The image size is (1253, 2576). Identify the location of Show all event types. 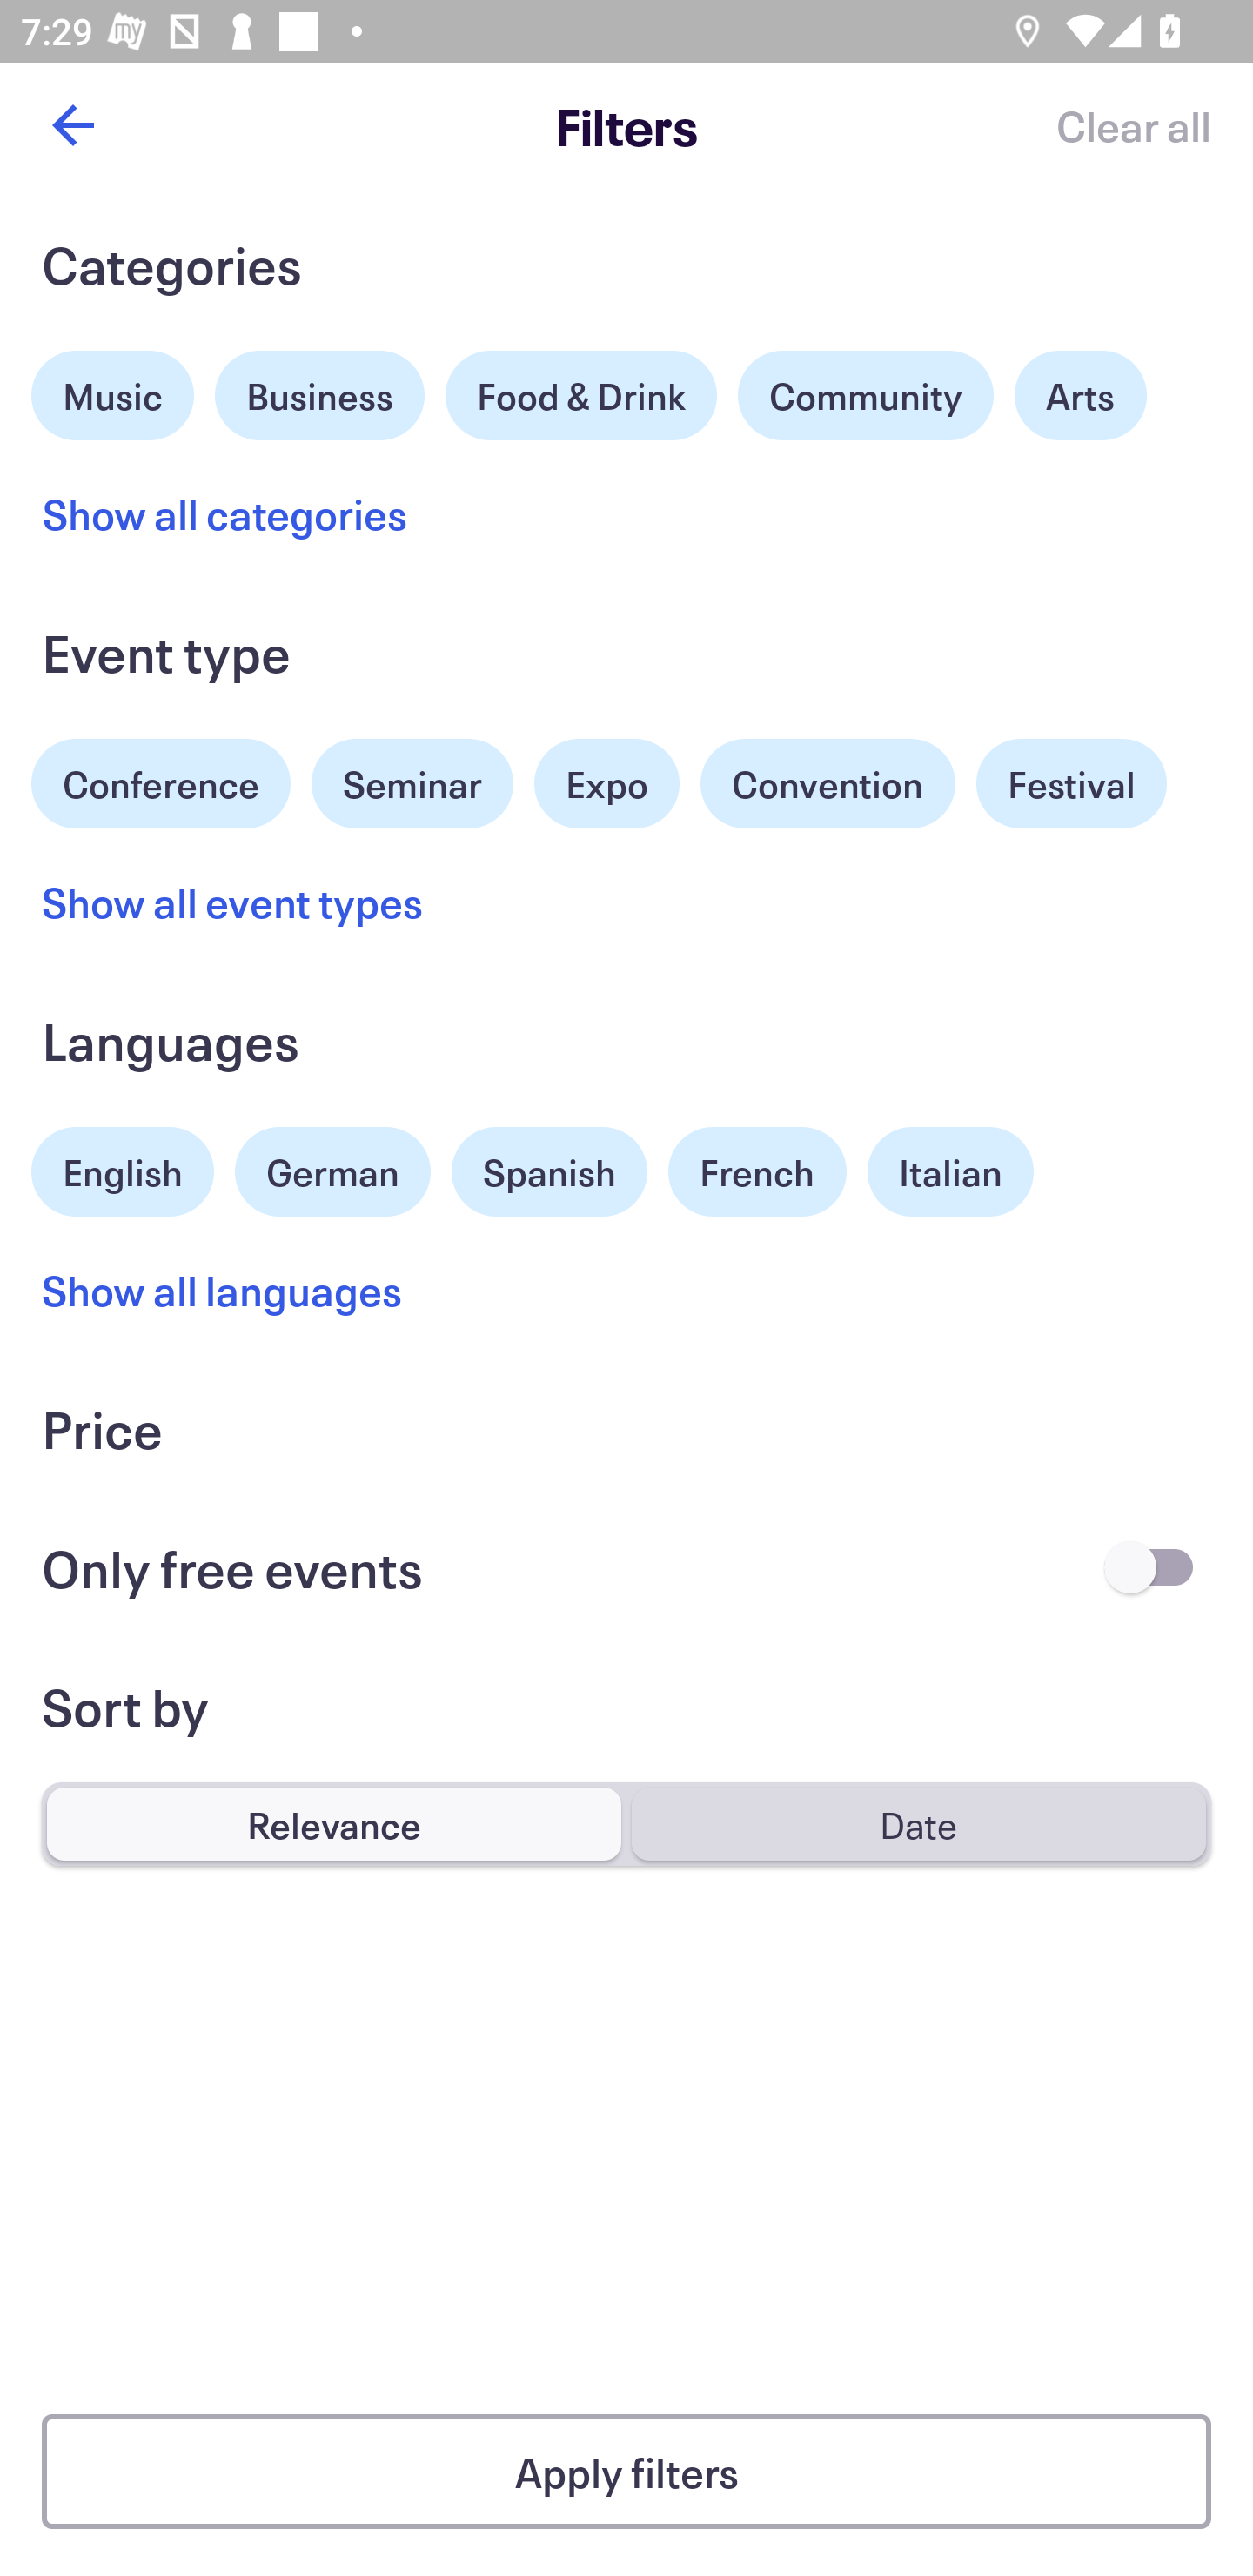
(233, 902).